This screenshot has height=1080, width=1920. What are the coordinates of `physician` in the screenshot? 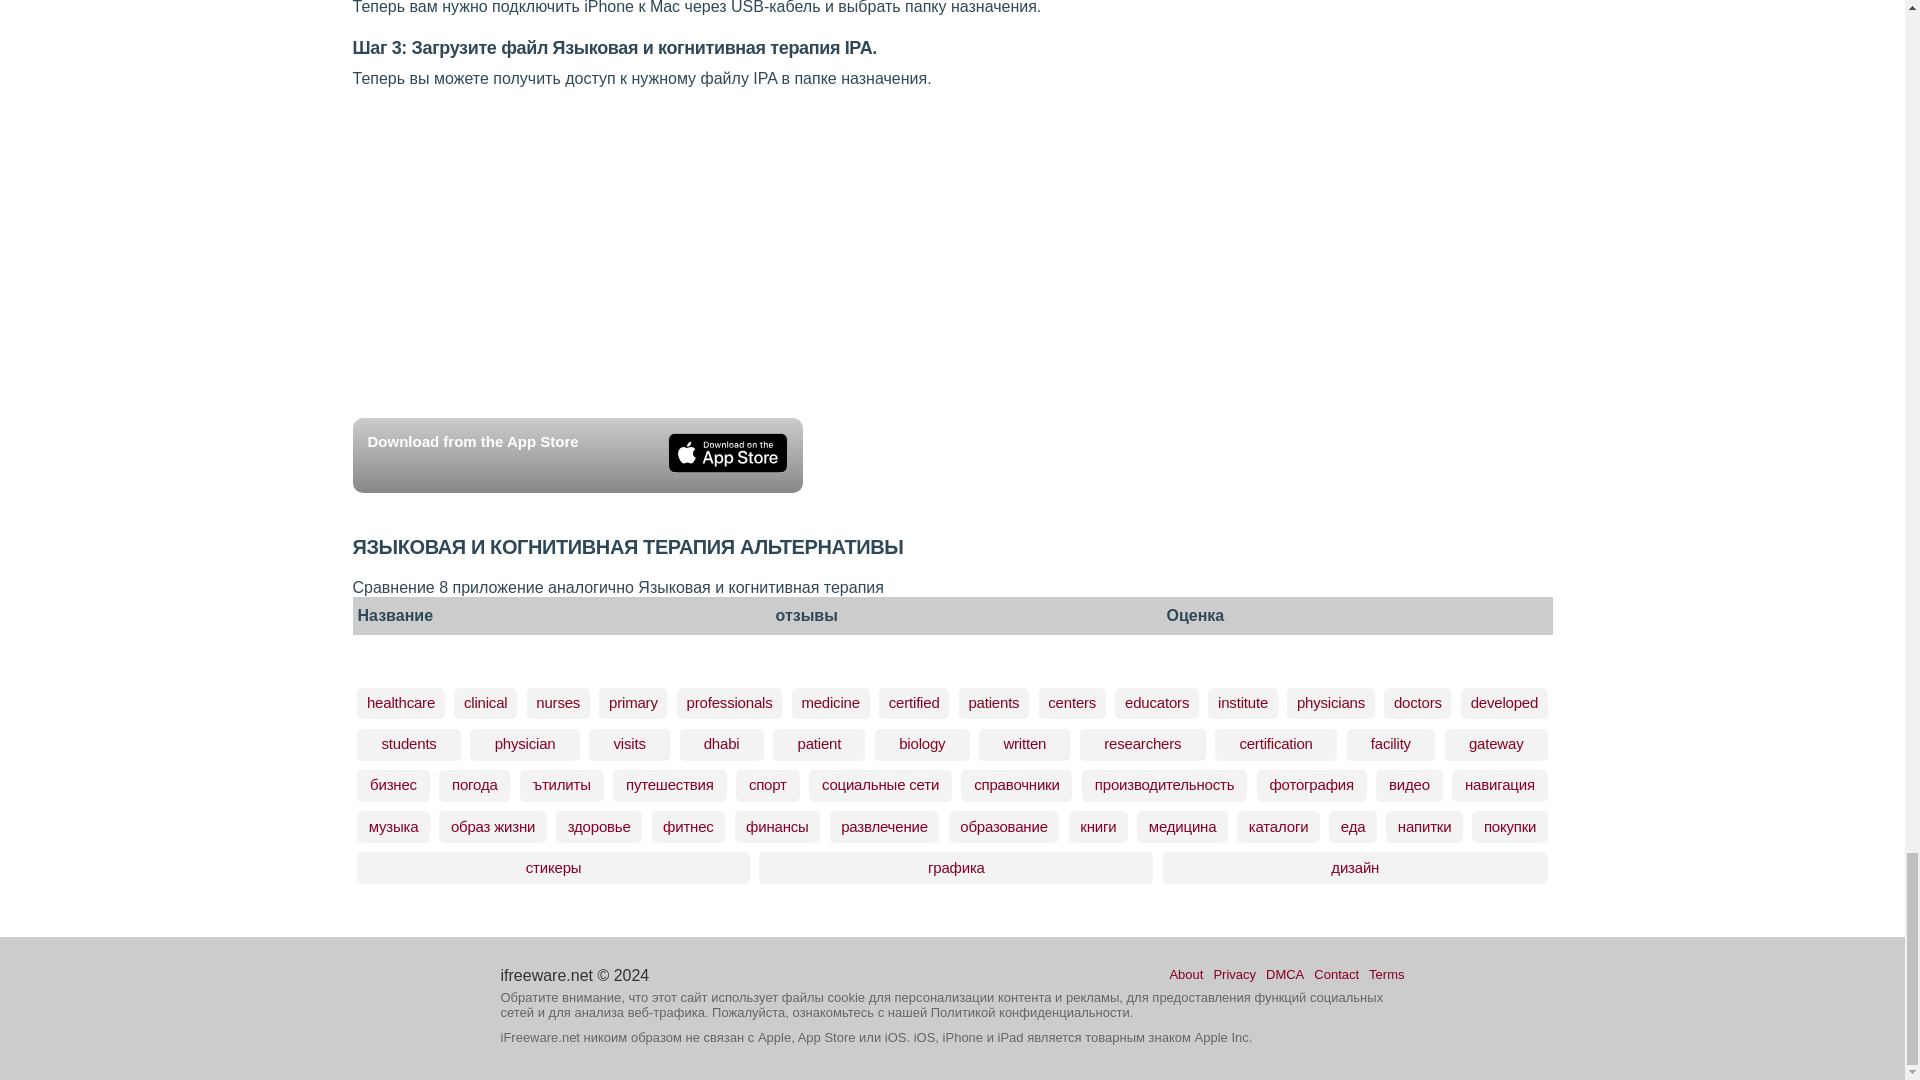 It's located at (525, 743).